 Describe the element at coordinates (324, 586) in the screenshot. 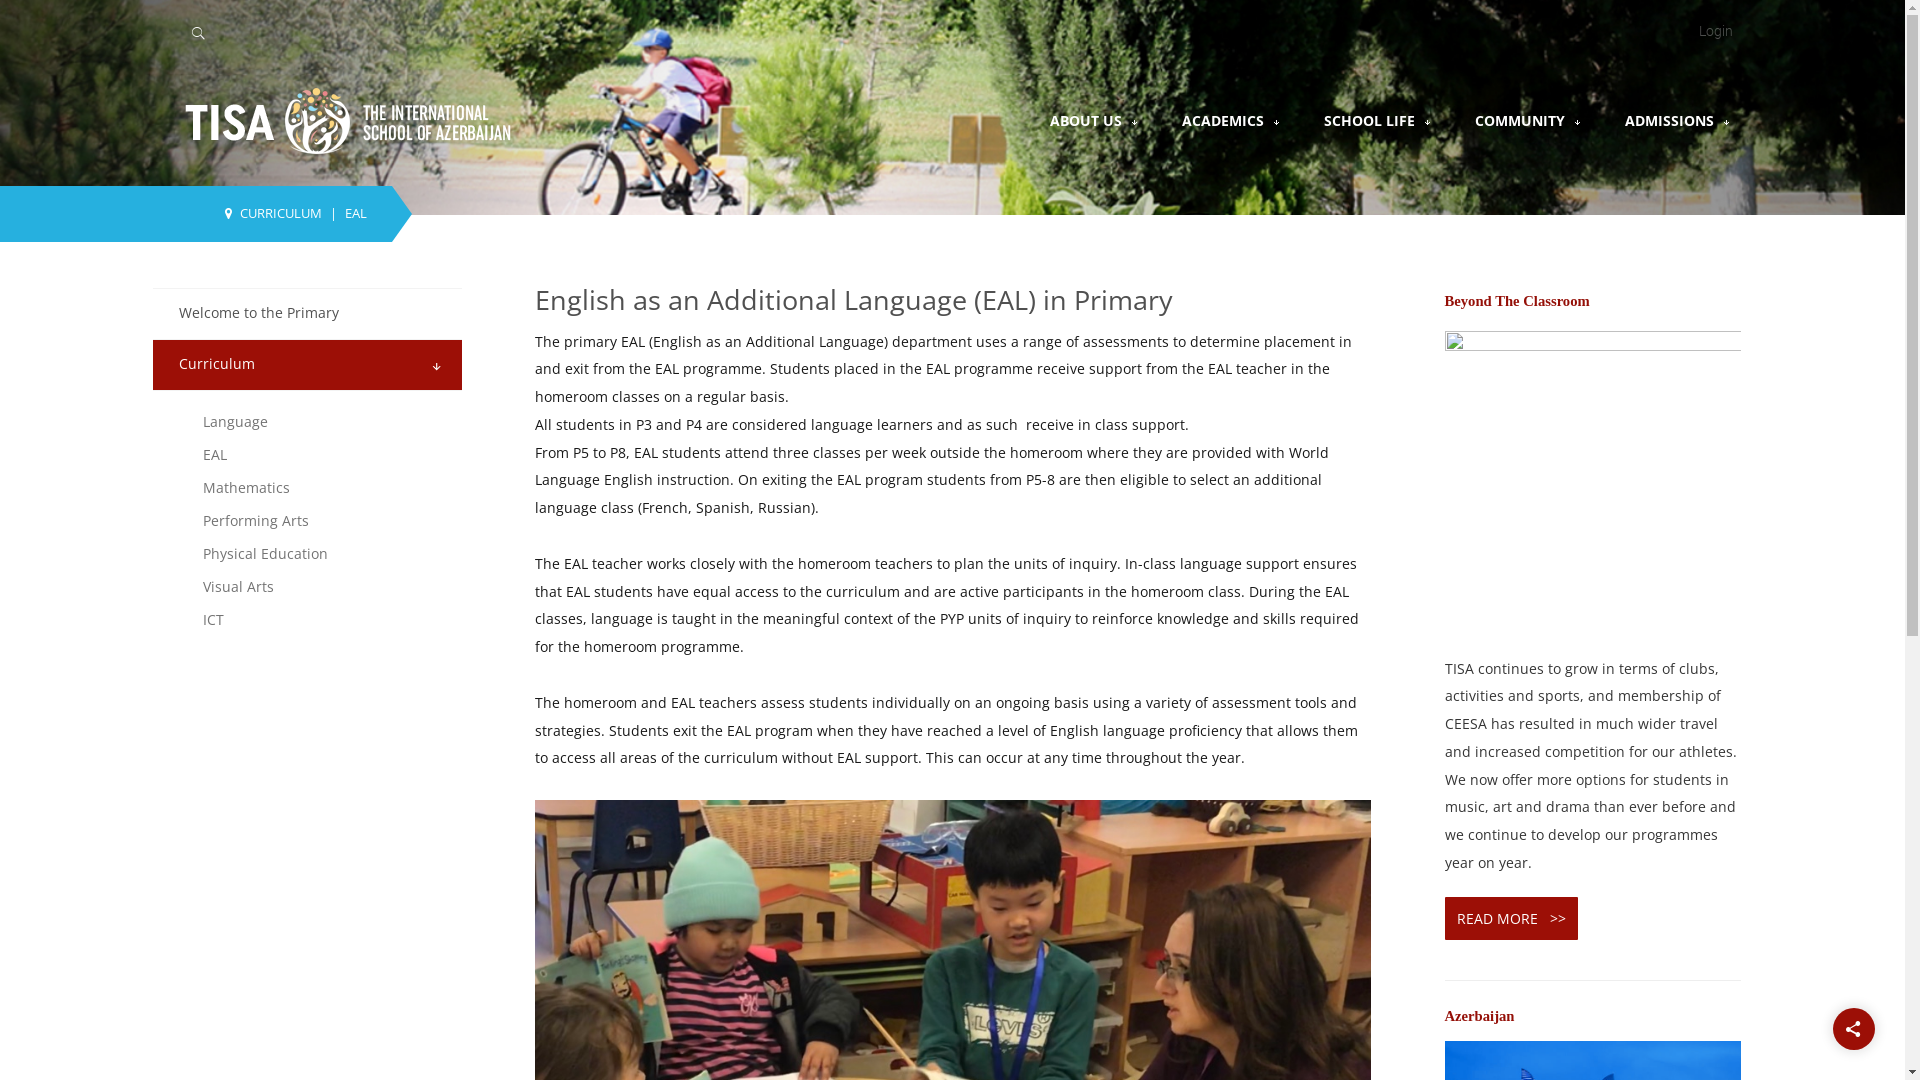

I see `Visual Arts` at that location.